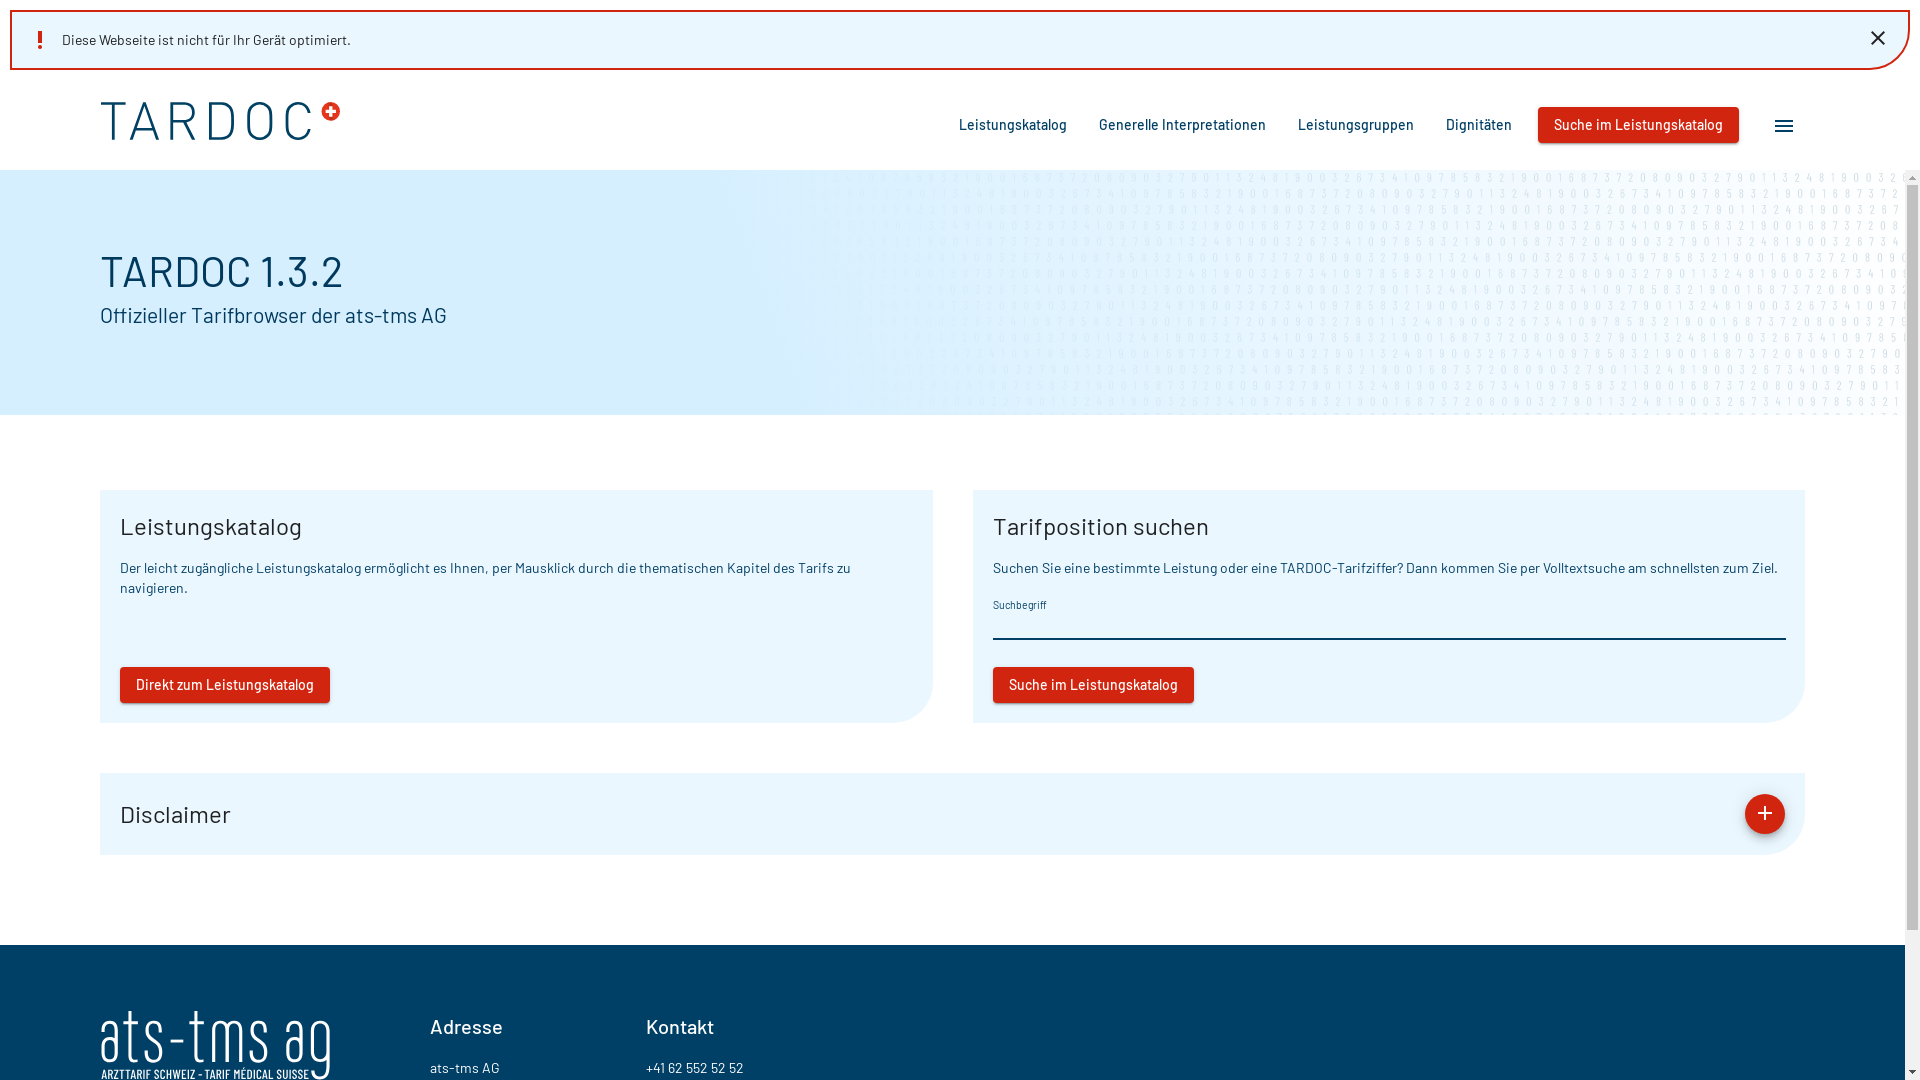 The width and height of the screenshot is (1920, 1080). I want to click on +41 62 552 52 52, so click(695, 1066).